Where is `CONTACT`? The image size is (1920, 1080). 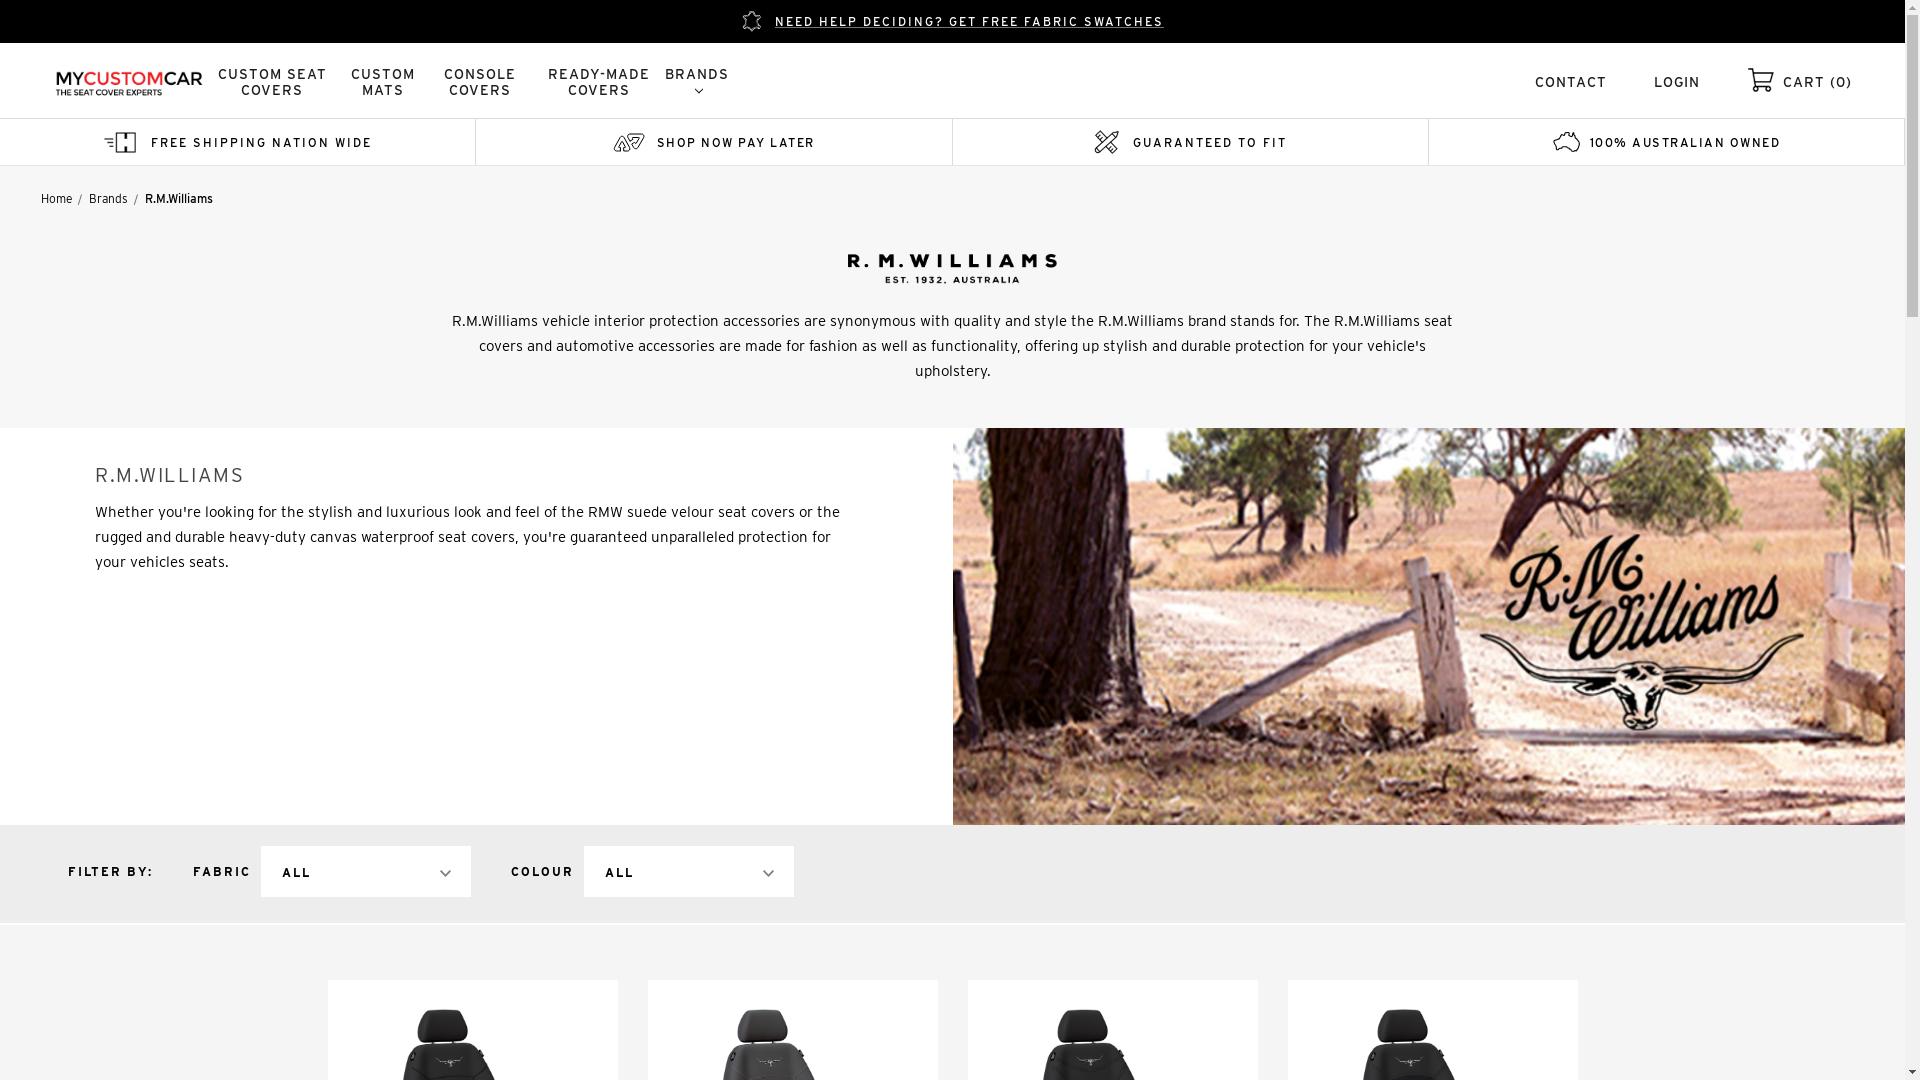 CONTACT is located at coordinates (1571, 82).